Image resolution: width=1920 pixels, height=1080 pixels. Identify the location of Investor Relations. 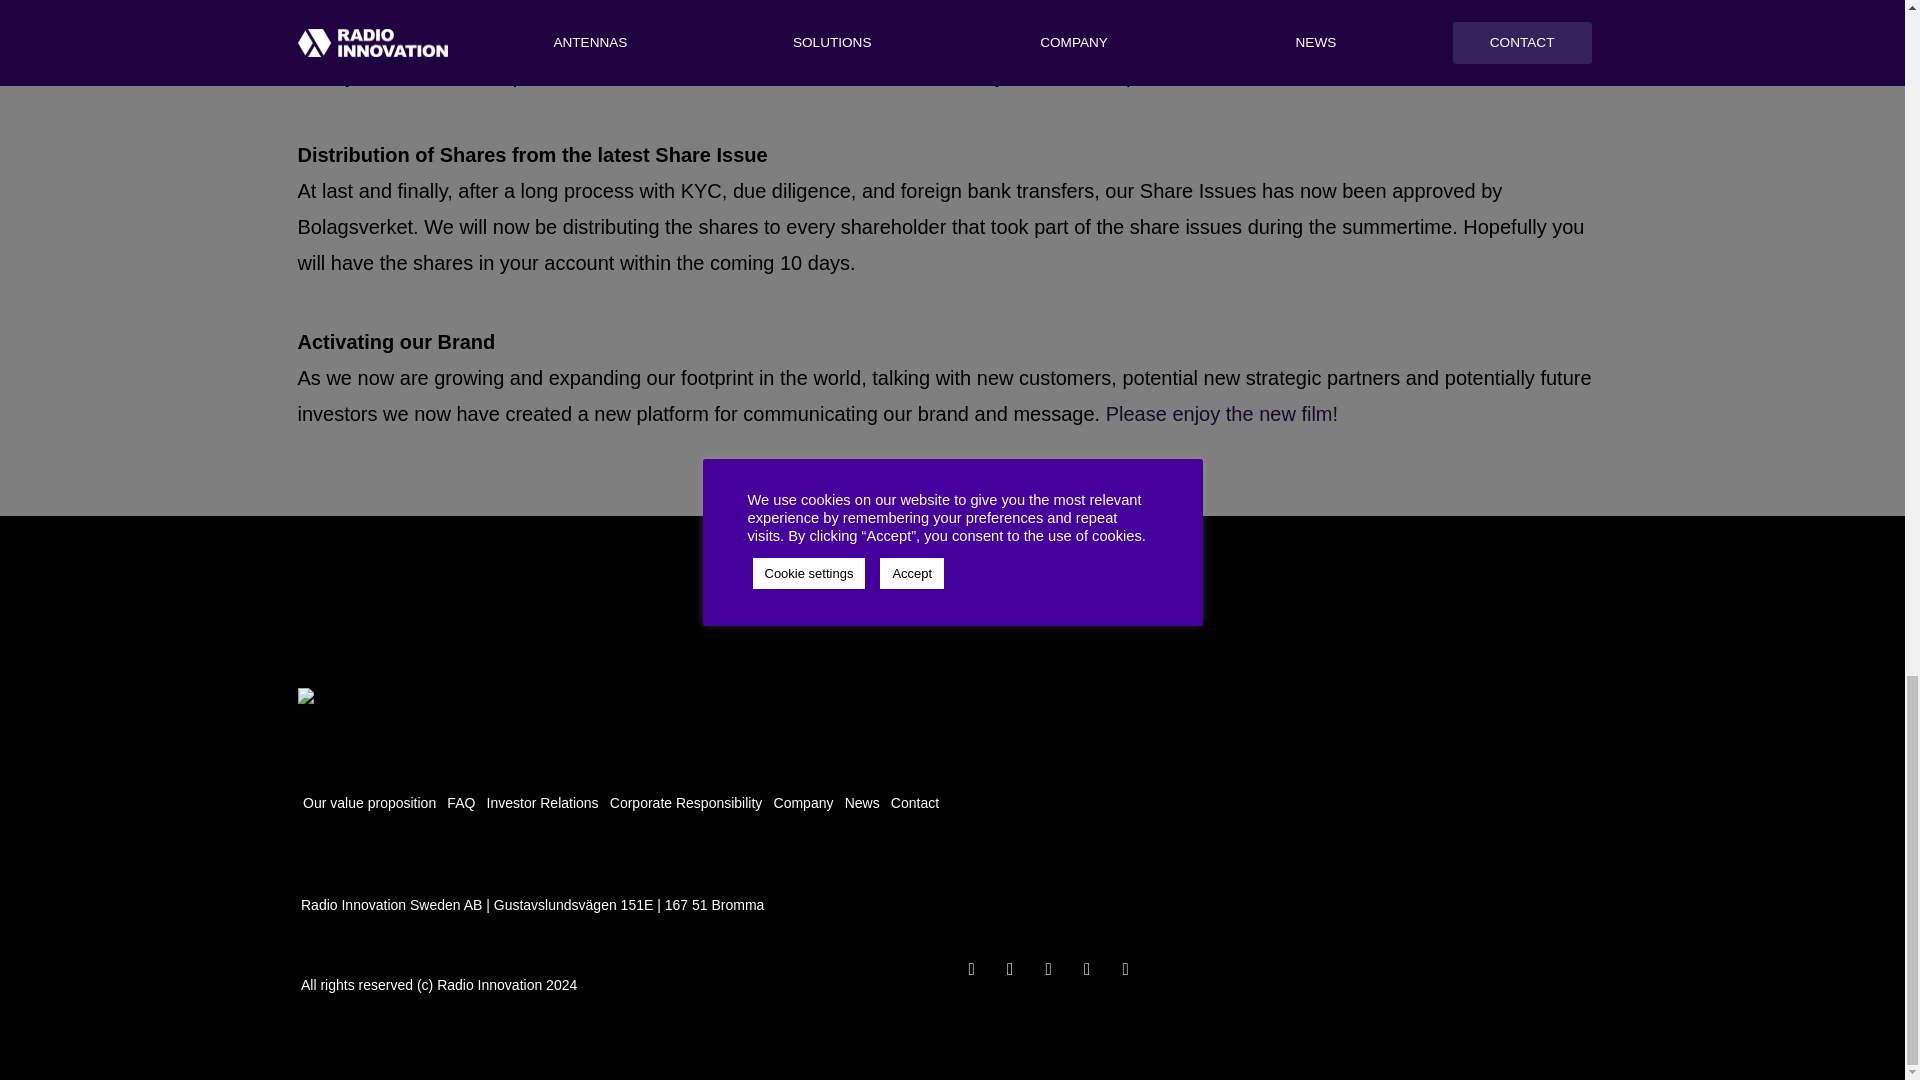
(542, 798).